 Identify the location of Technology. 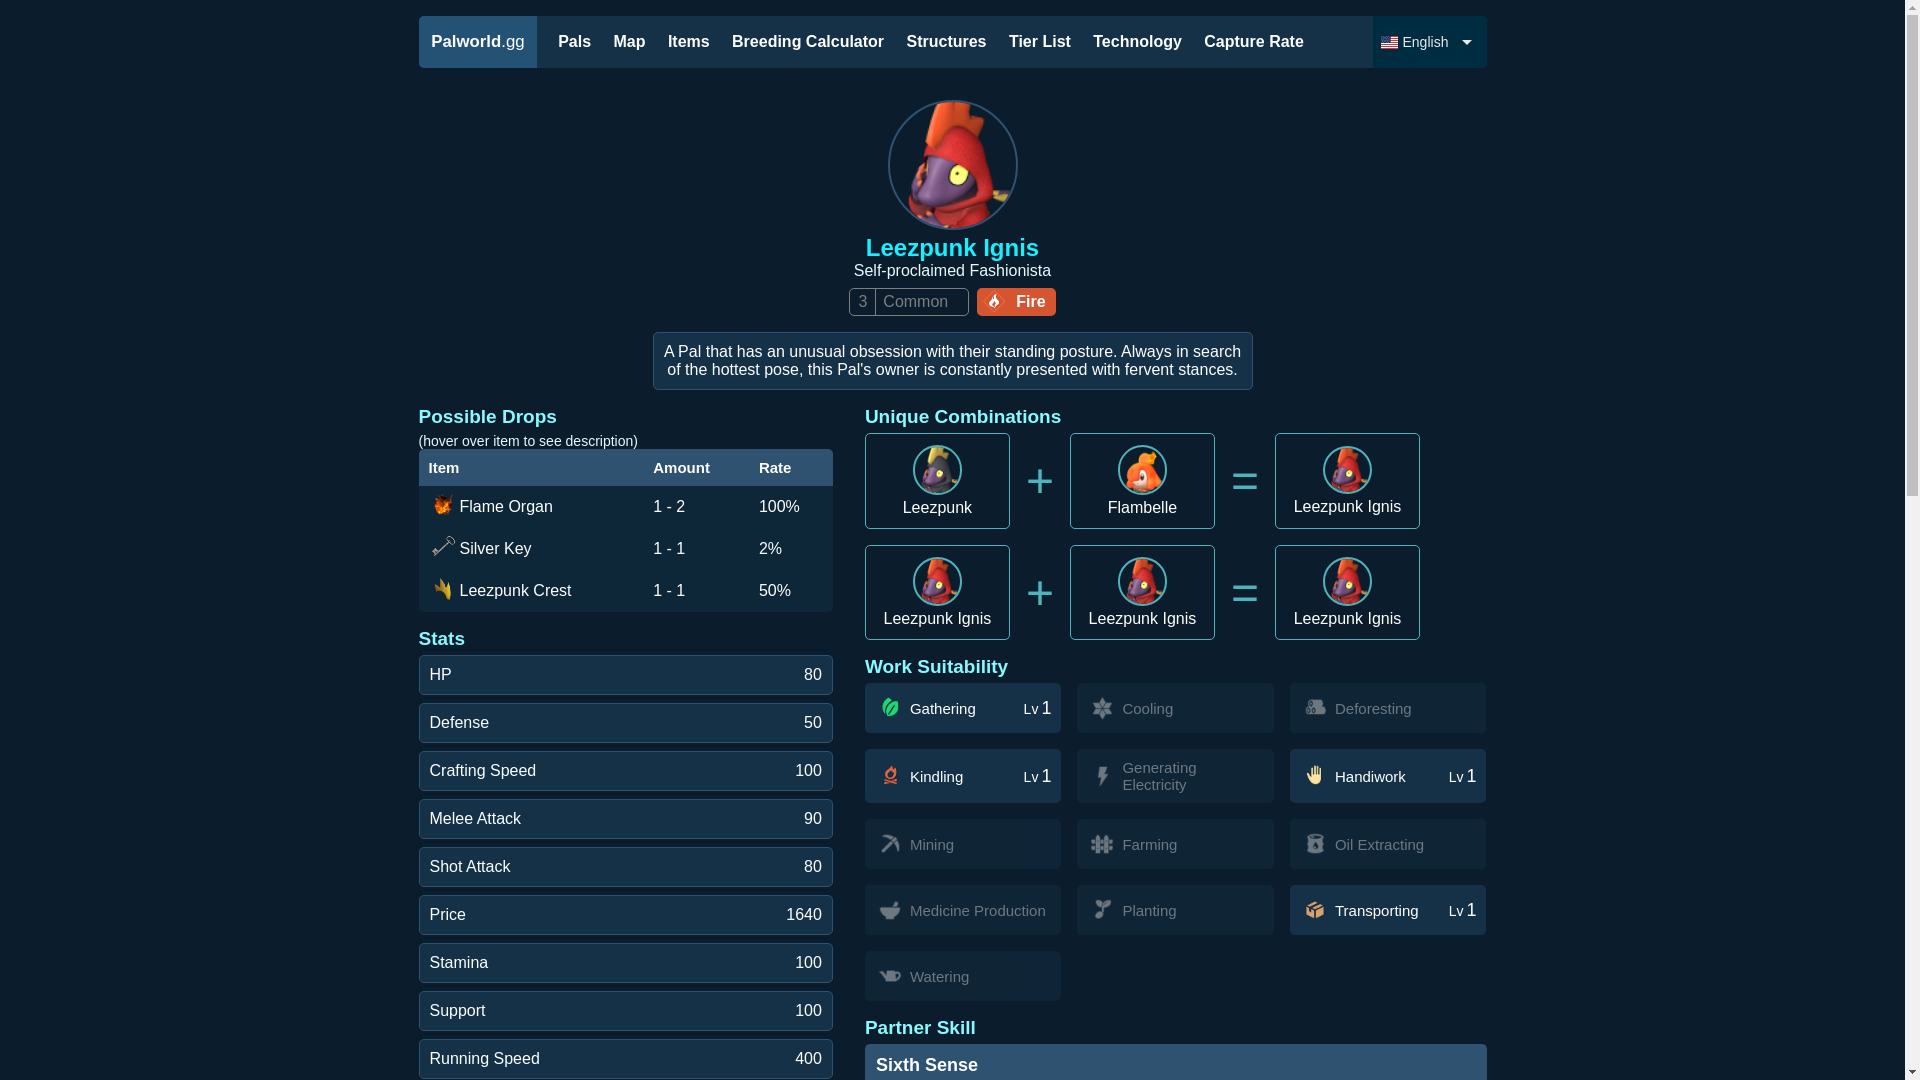
(1137, 41).